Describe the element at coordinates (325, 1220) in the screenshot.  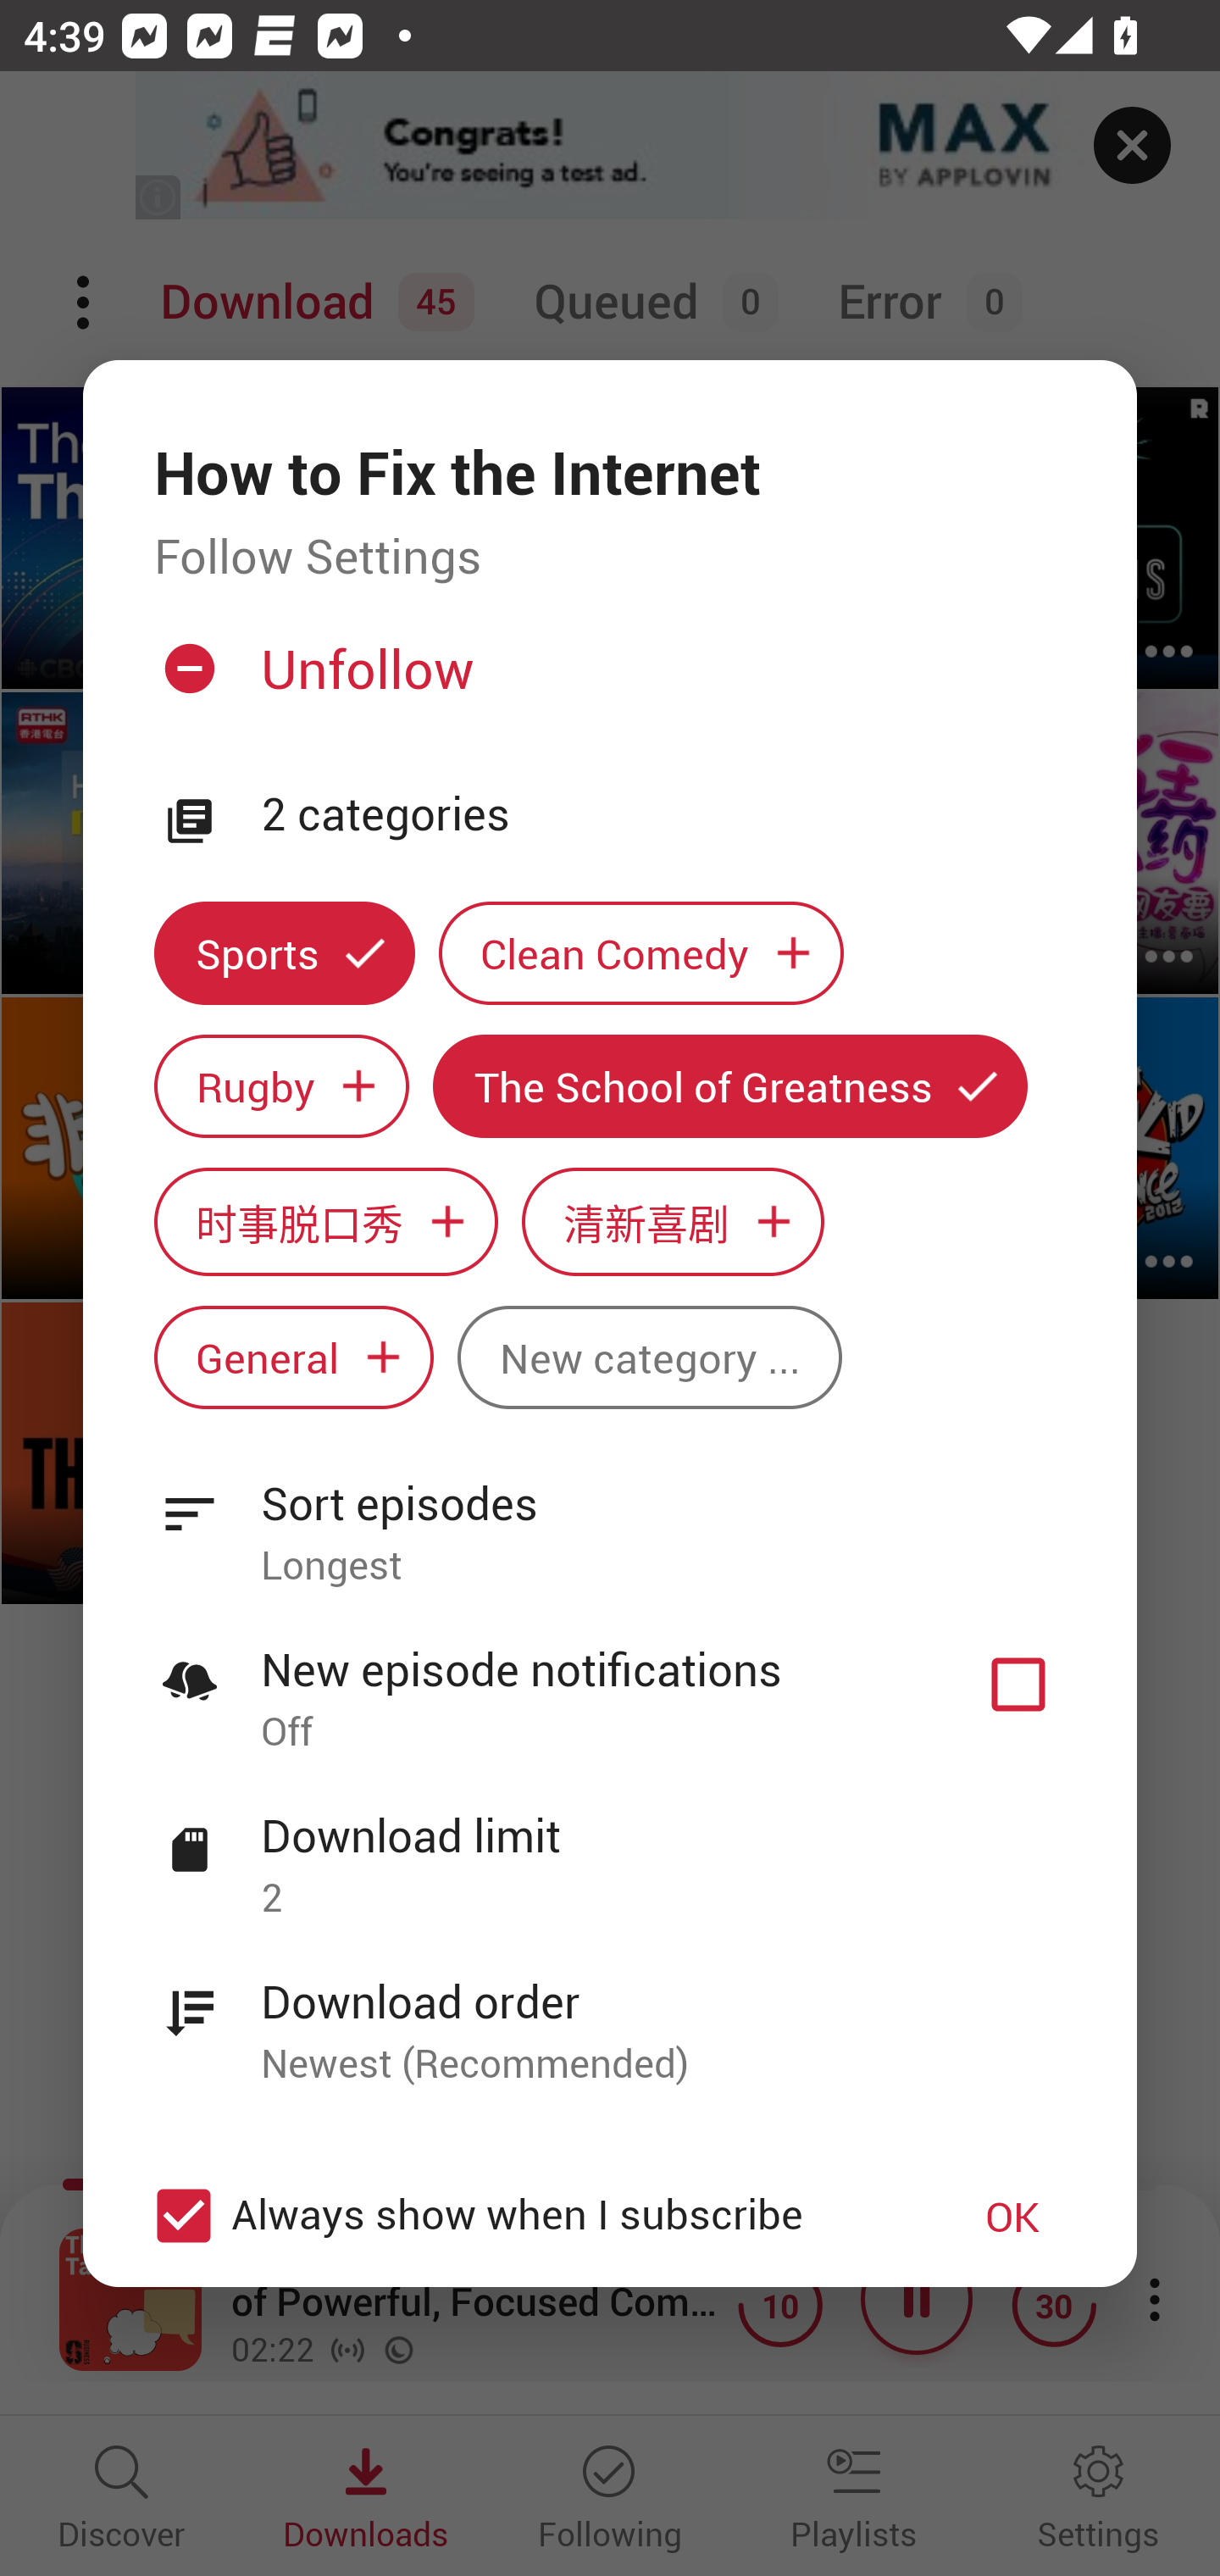
I see `时事脱口秀` at that location.